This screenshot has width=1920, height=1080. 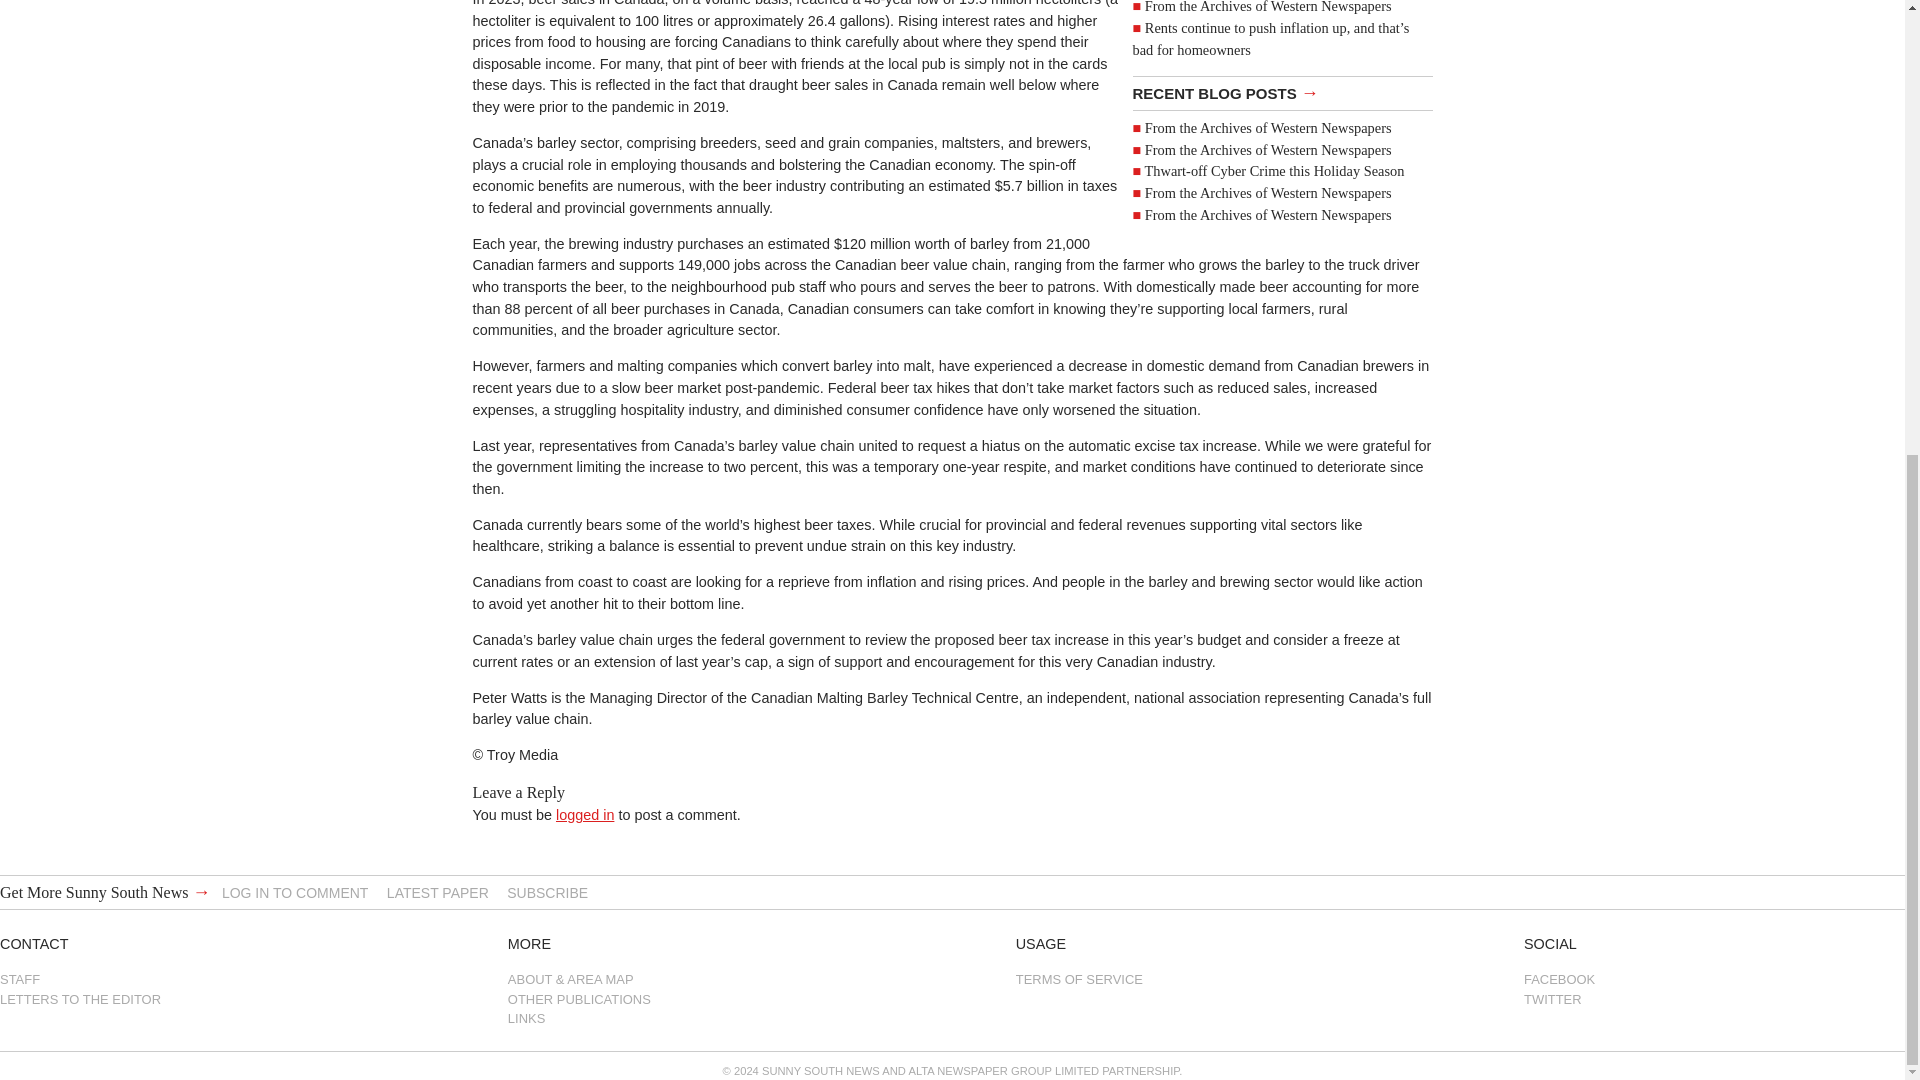 What do you see at coordinates (585, 814) in the screenshot?
I see `logged in` at bounding box center [585, 814].